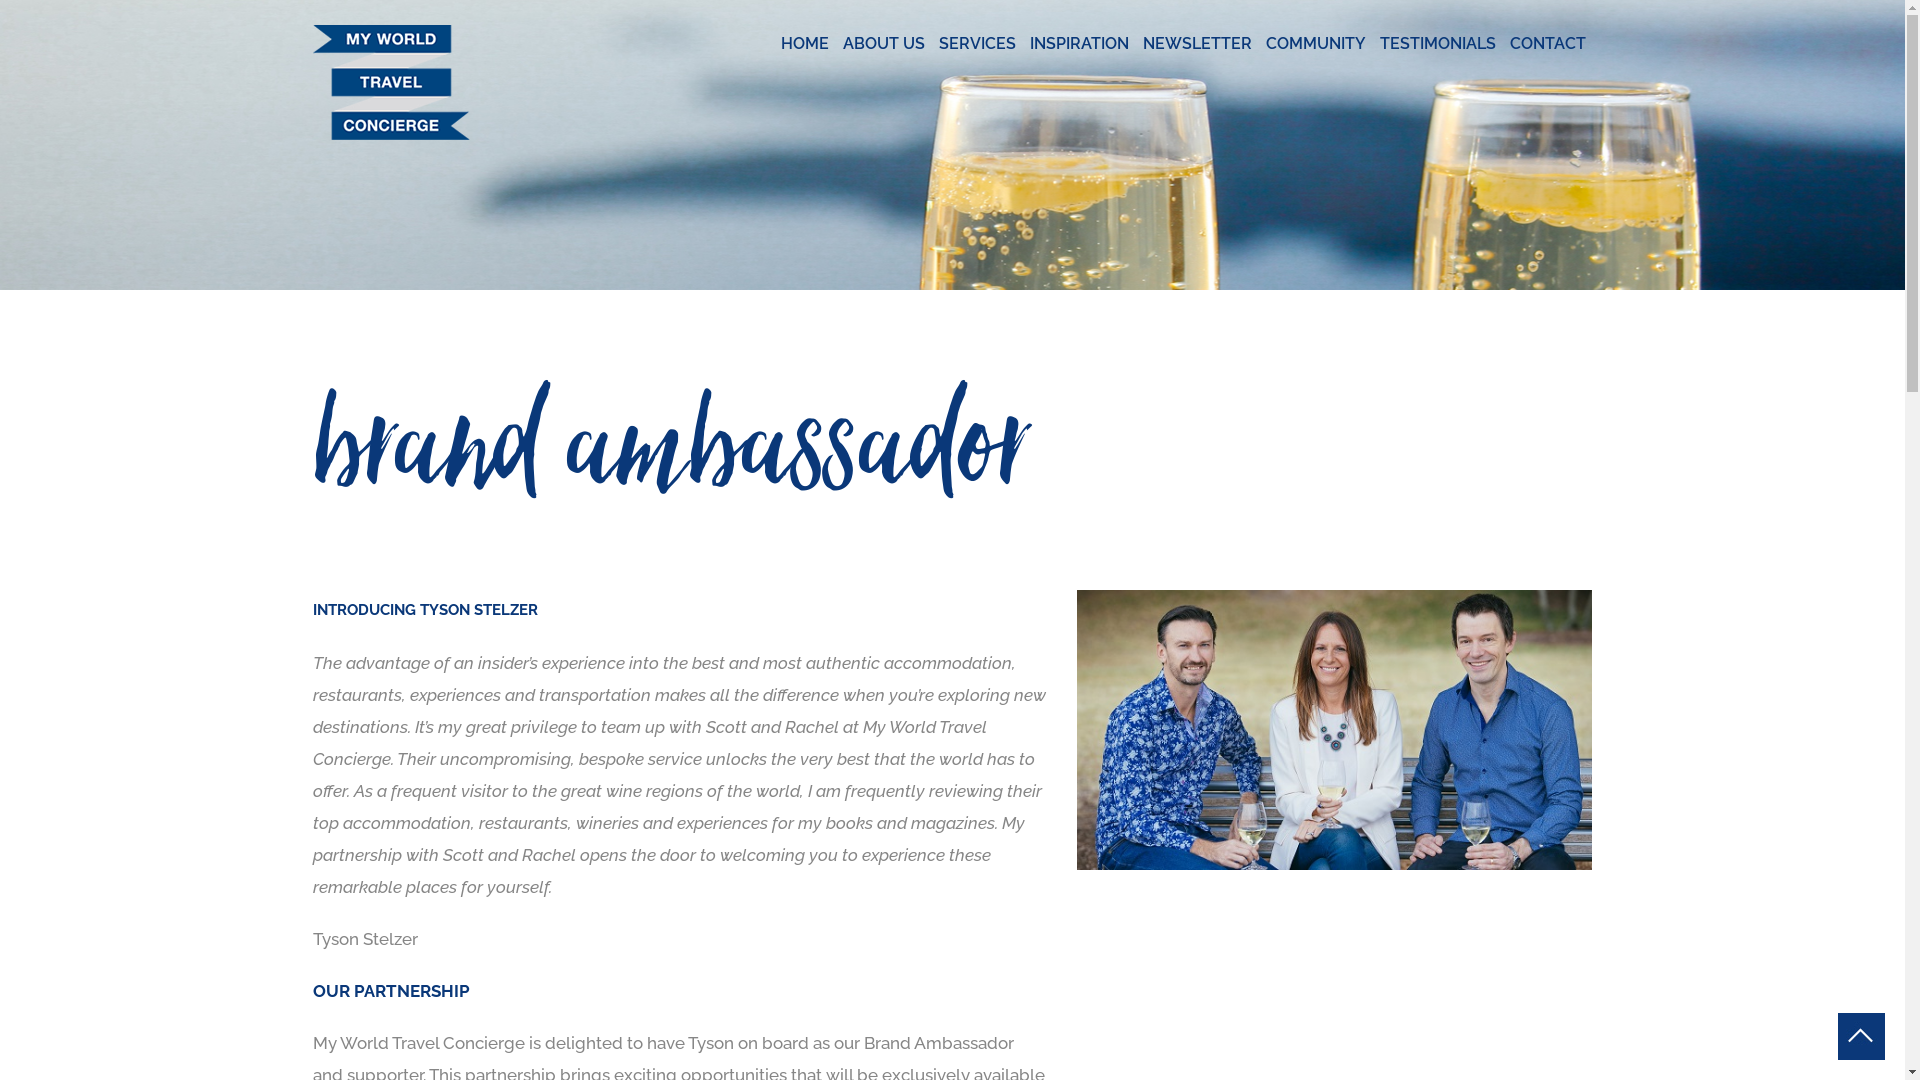  I want to click on TESTIMONIALS, so click(1437, 44).